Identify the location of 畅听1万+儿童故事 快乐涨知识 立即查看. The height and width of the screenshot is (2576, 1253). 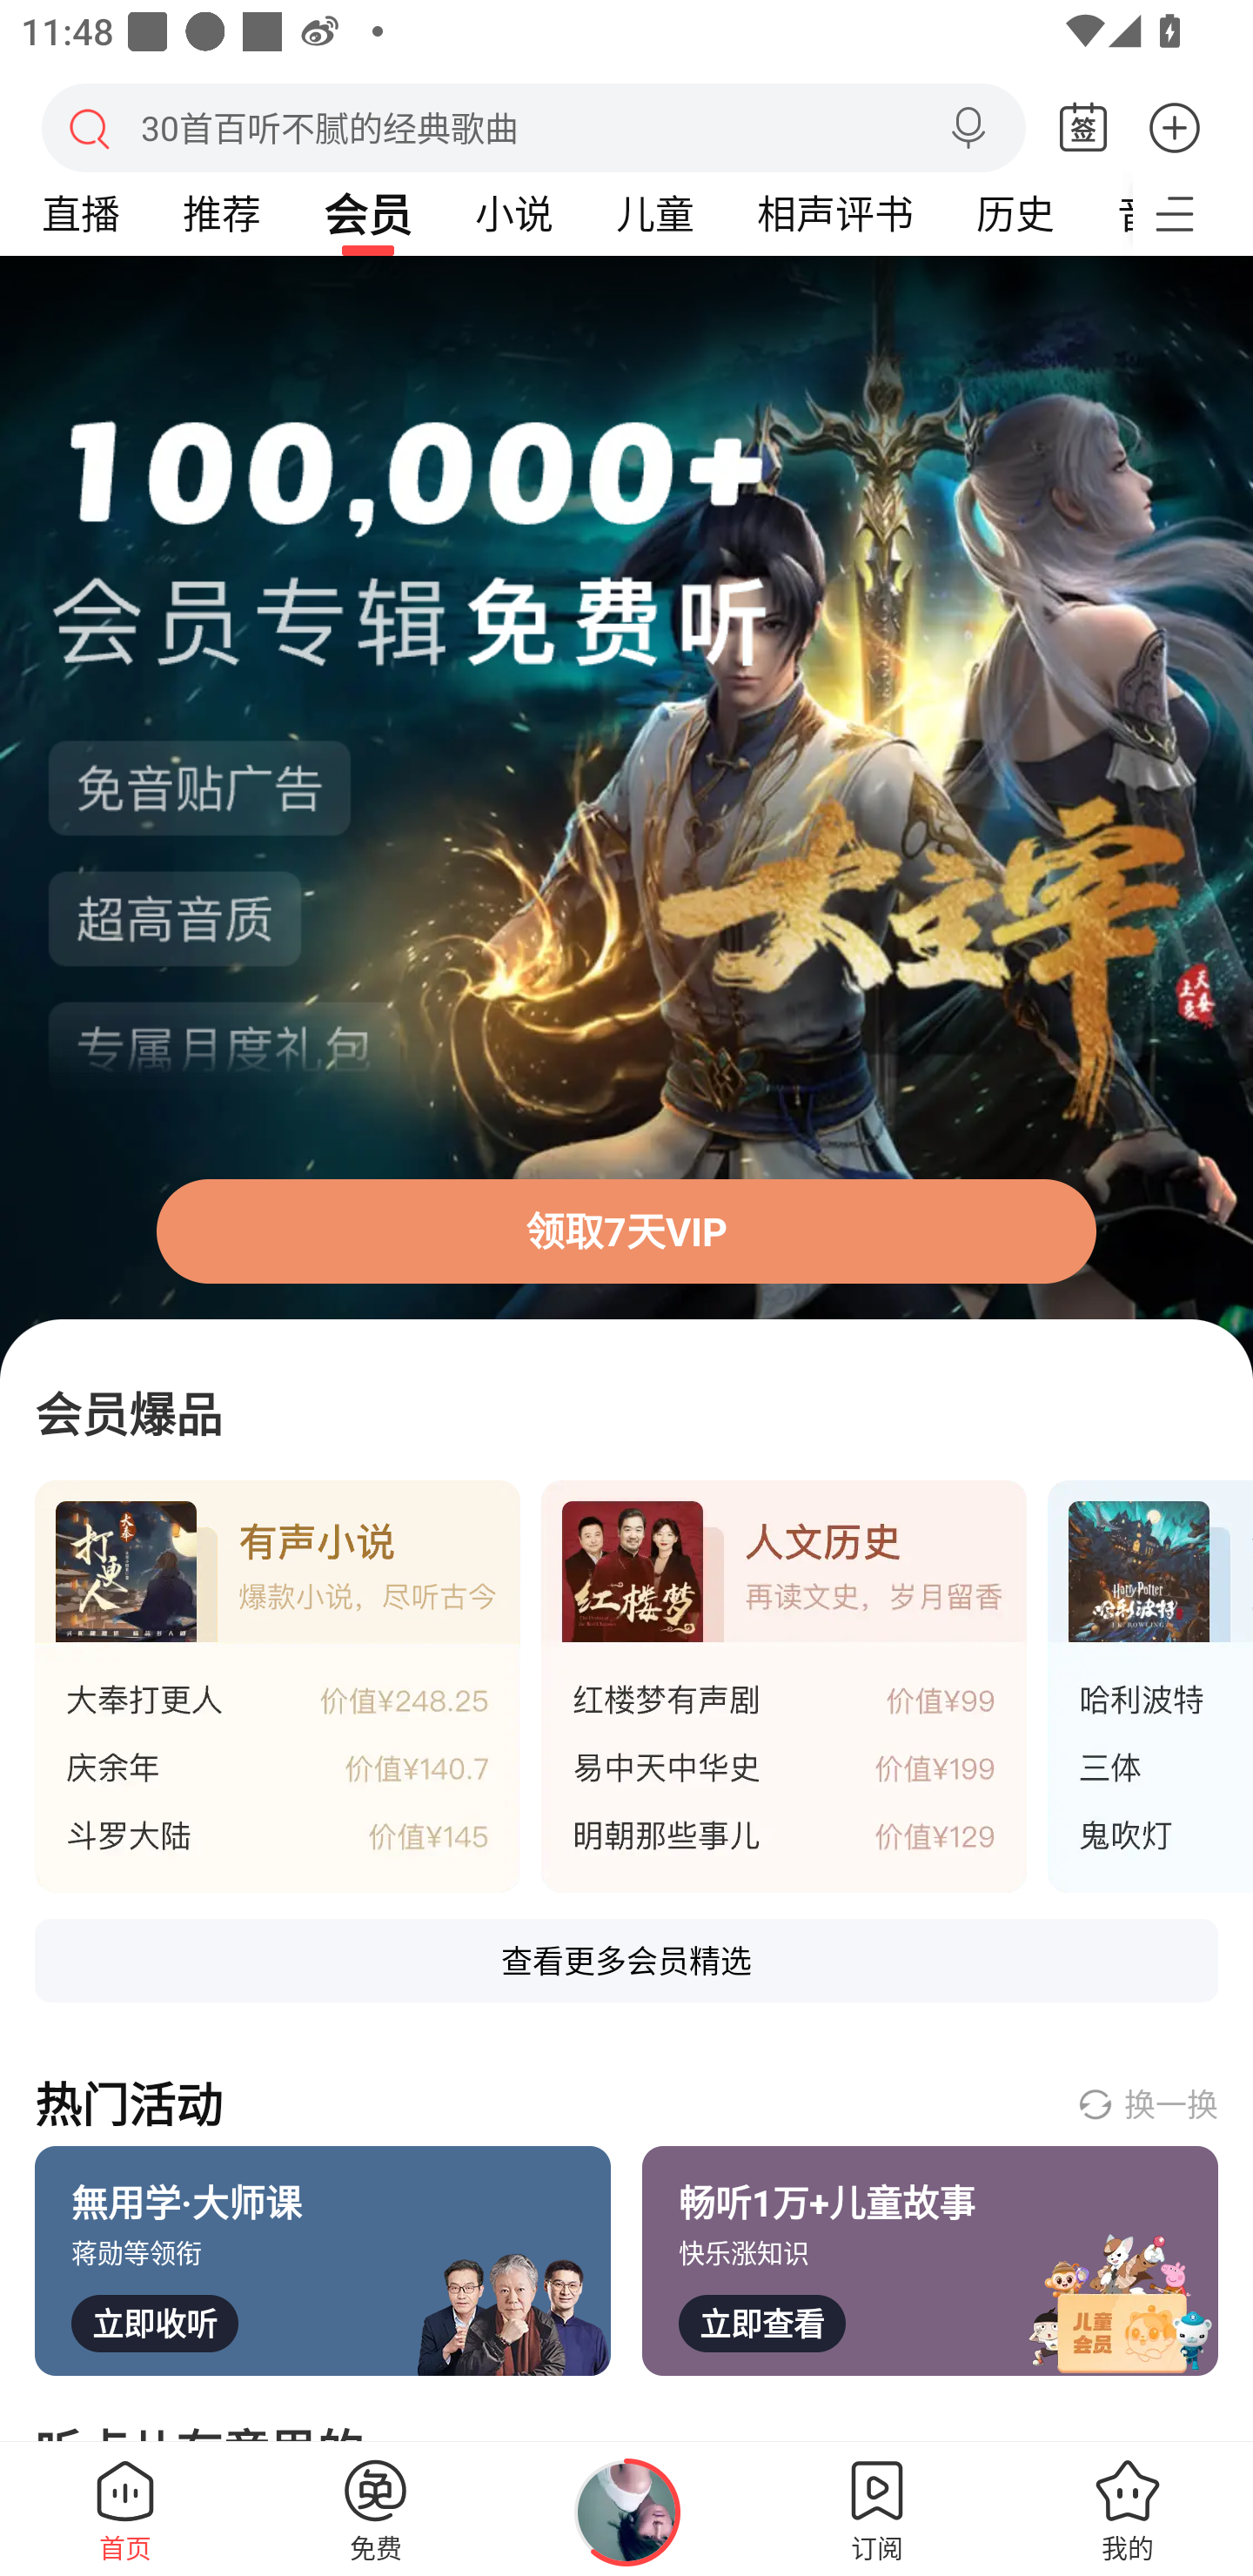
(929, 2260).